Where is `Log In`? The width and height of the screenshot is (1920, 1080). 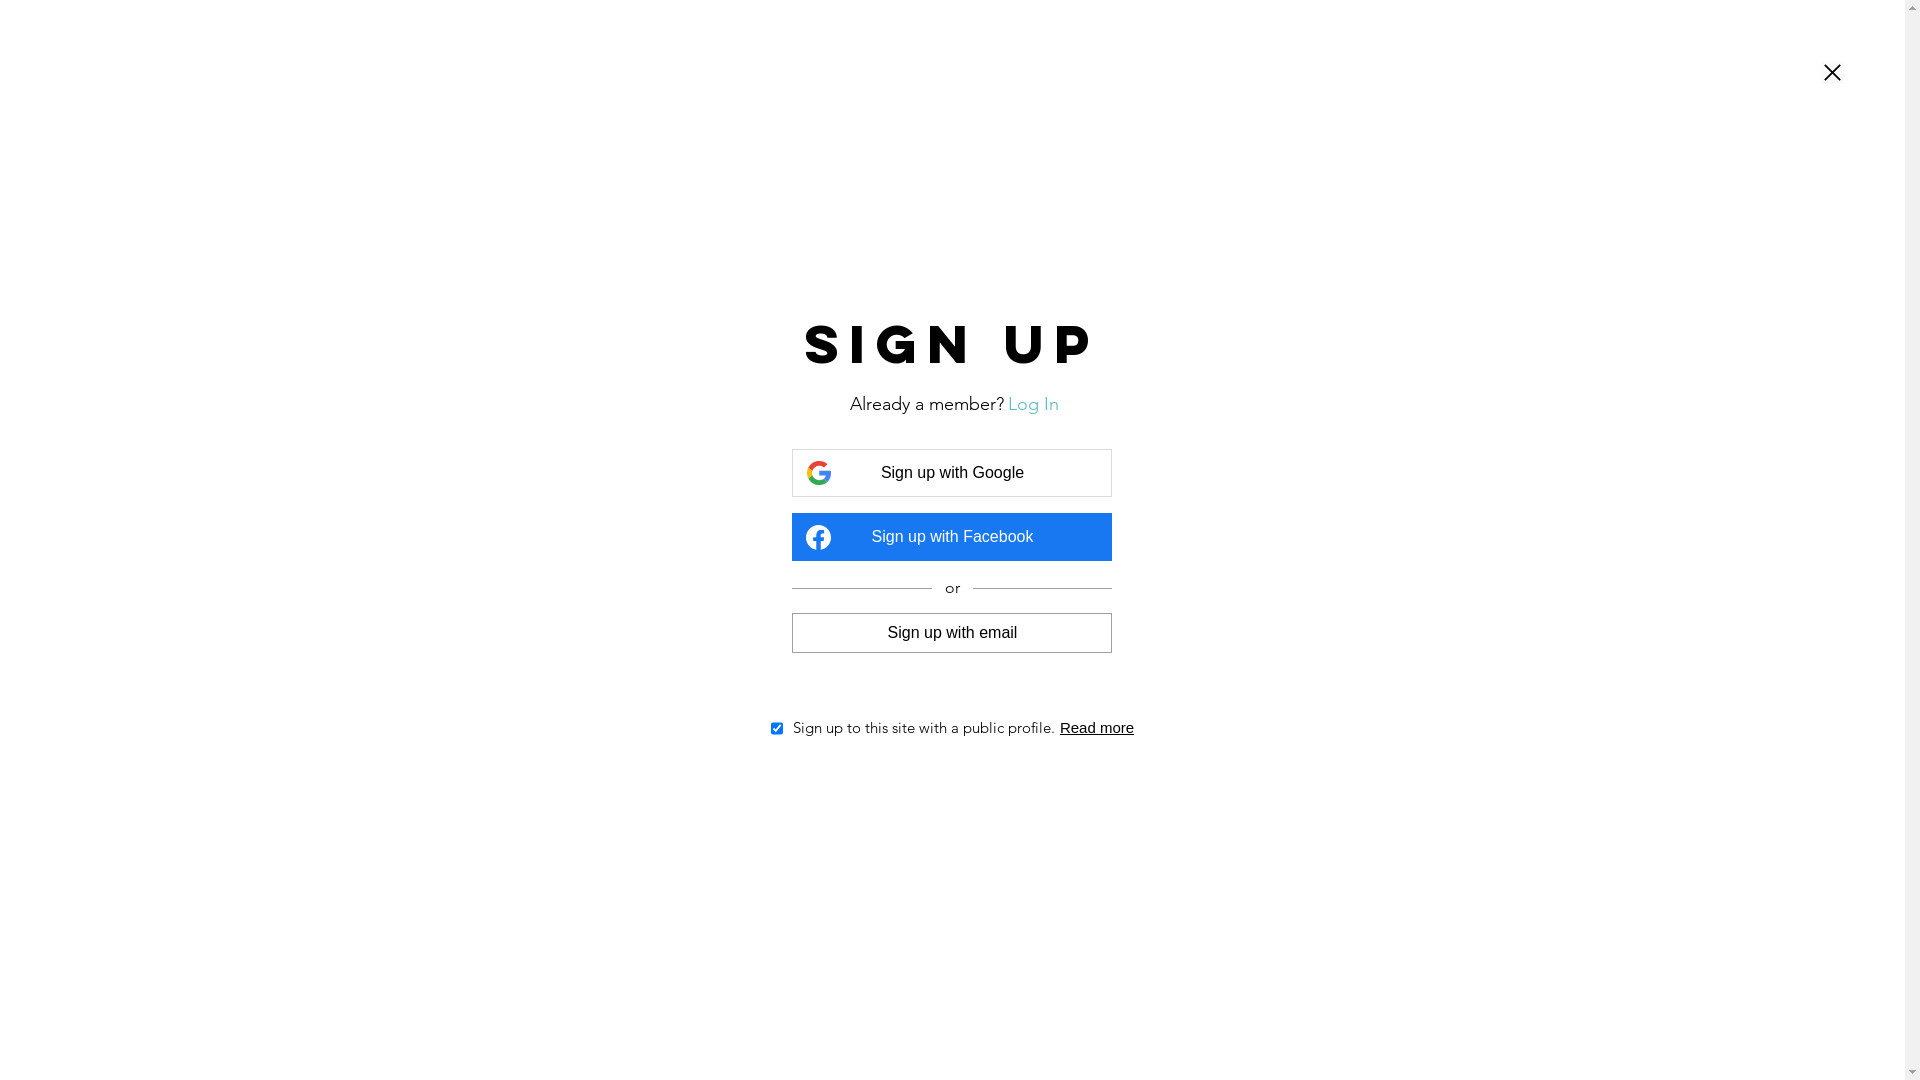 Log In is located at coordinates (1034, 404).